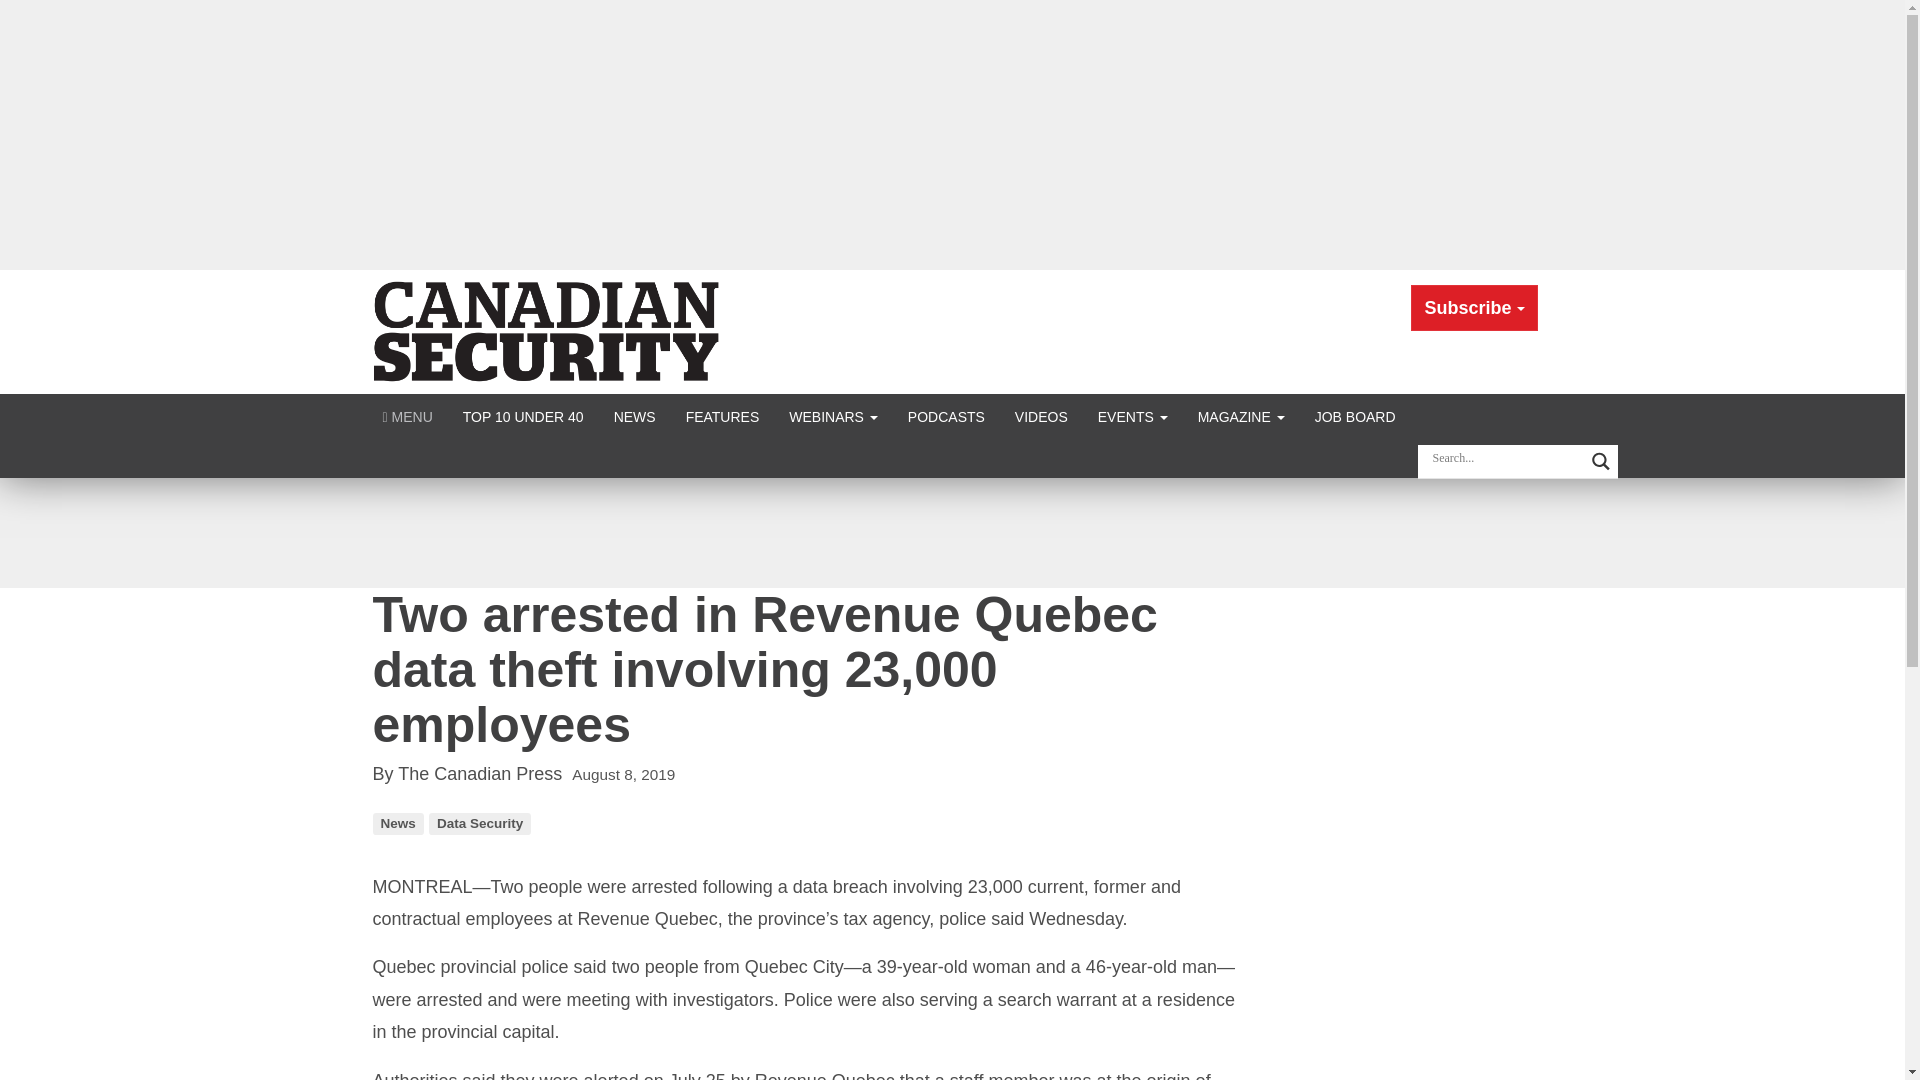 This screenshot has height=1080, width=1920. Describe the element at coordinates (1132, 416) in the screenshot. I see `EVENTS` at that location.